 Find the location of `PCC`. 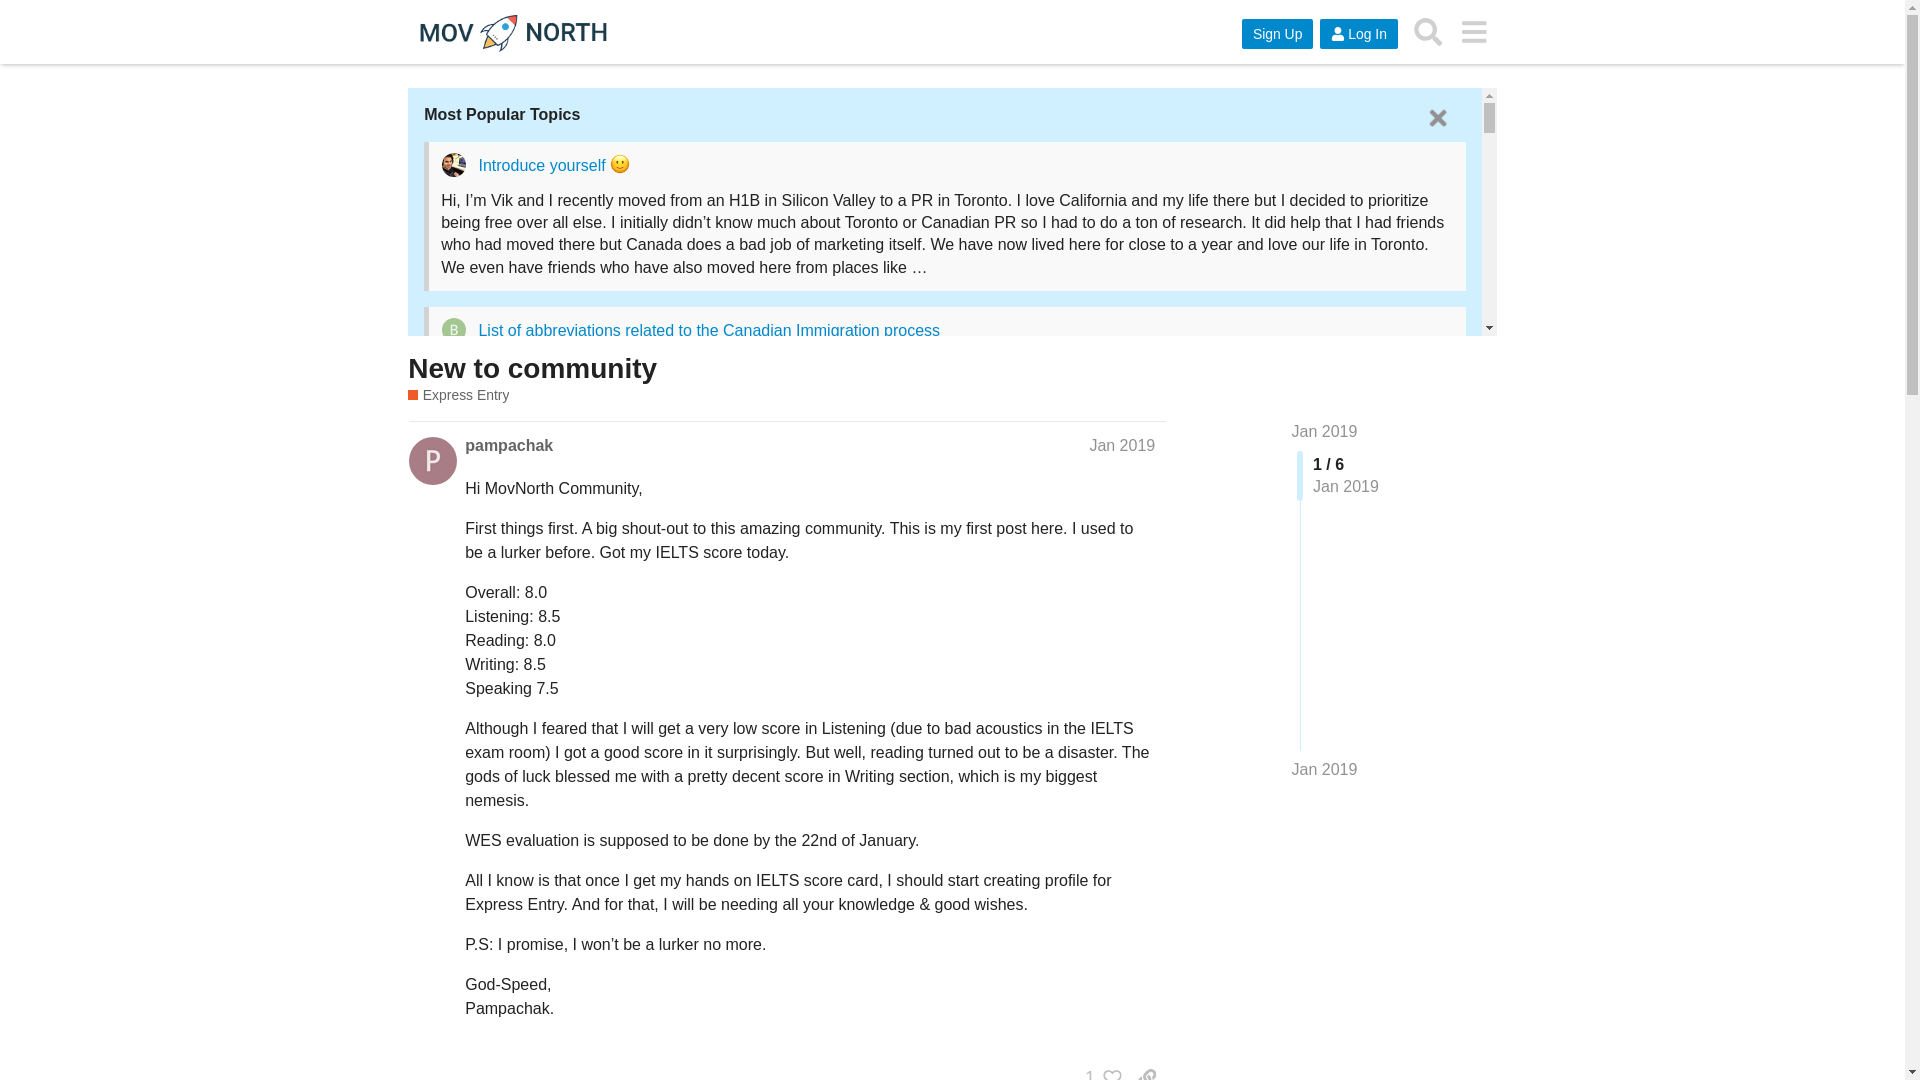

PCC is located at coordinates (886, 1043).